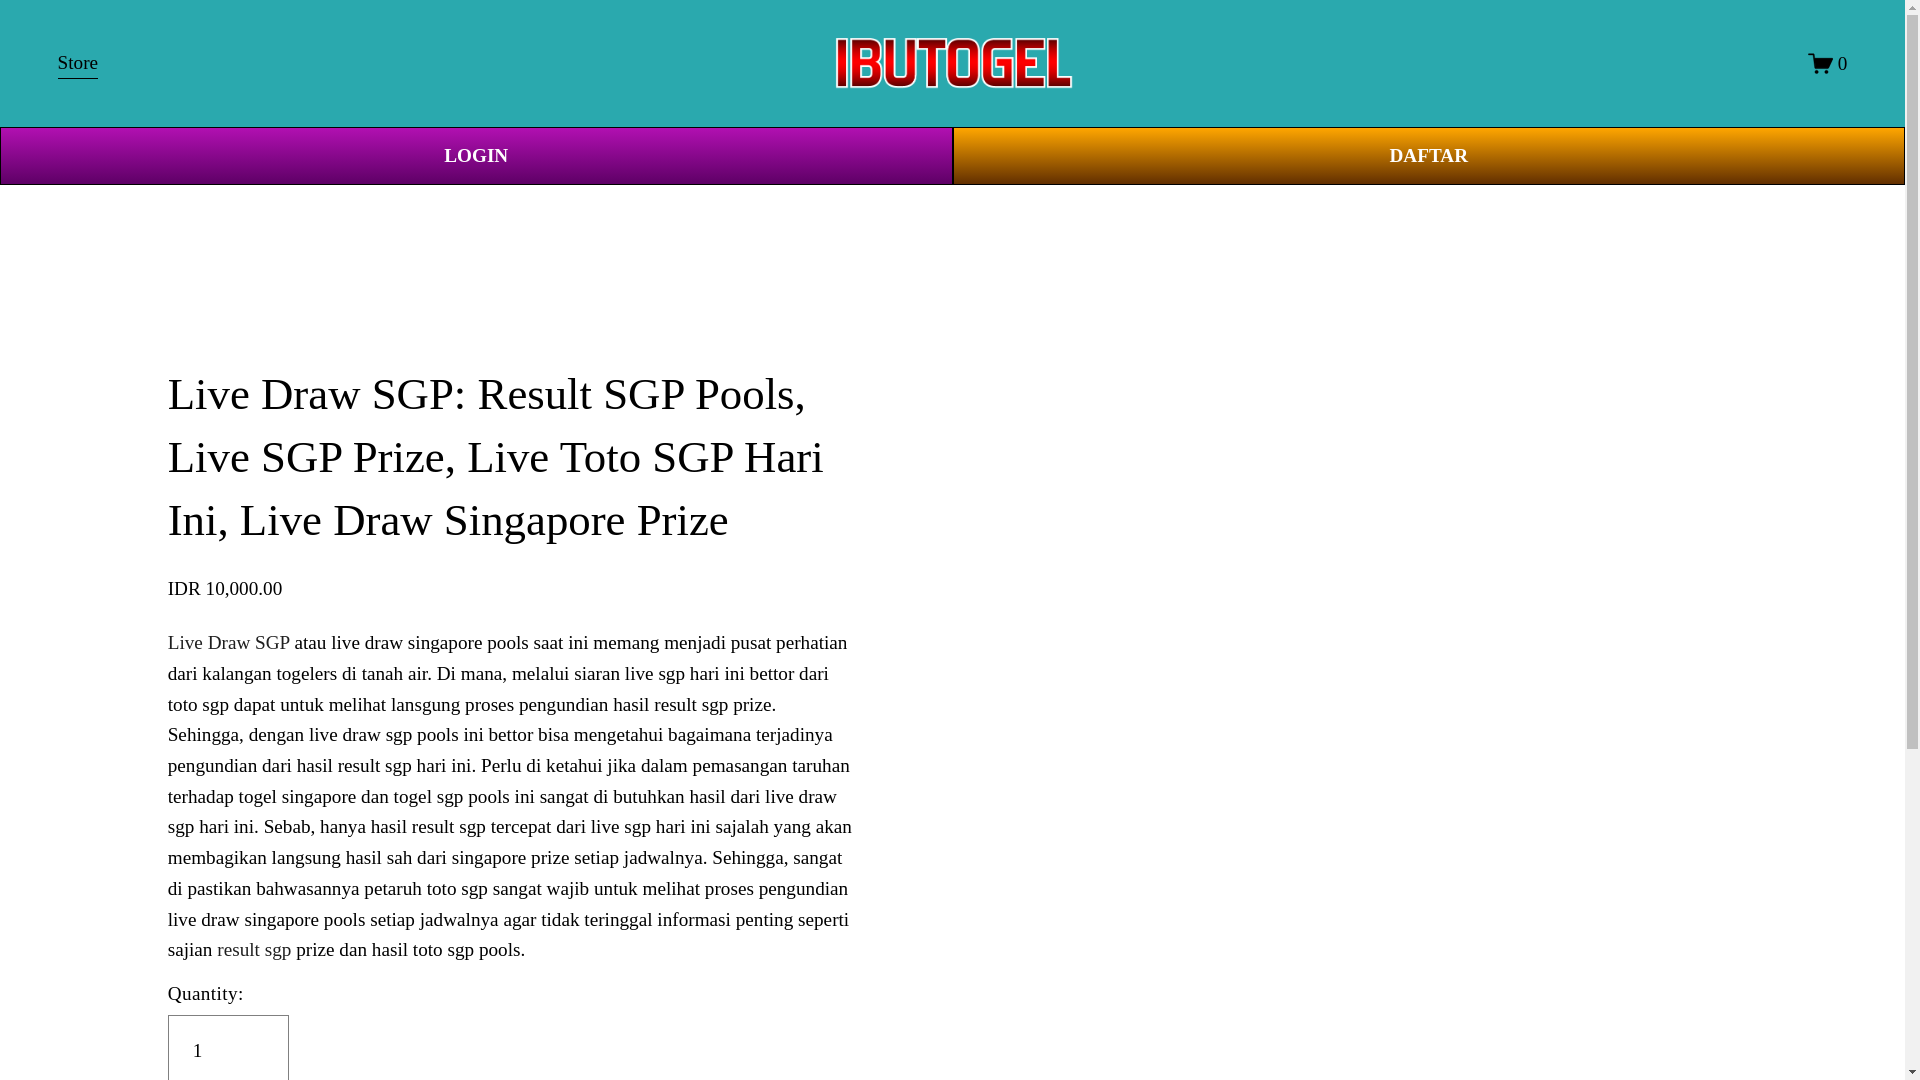  Describe the element at coordinates (1828, 62) in the screenshot. I see `0` at that location.